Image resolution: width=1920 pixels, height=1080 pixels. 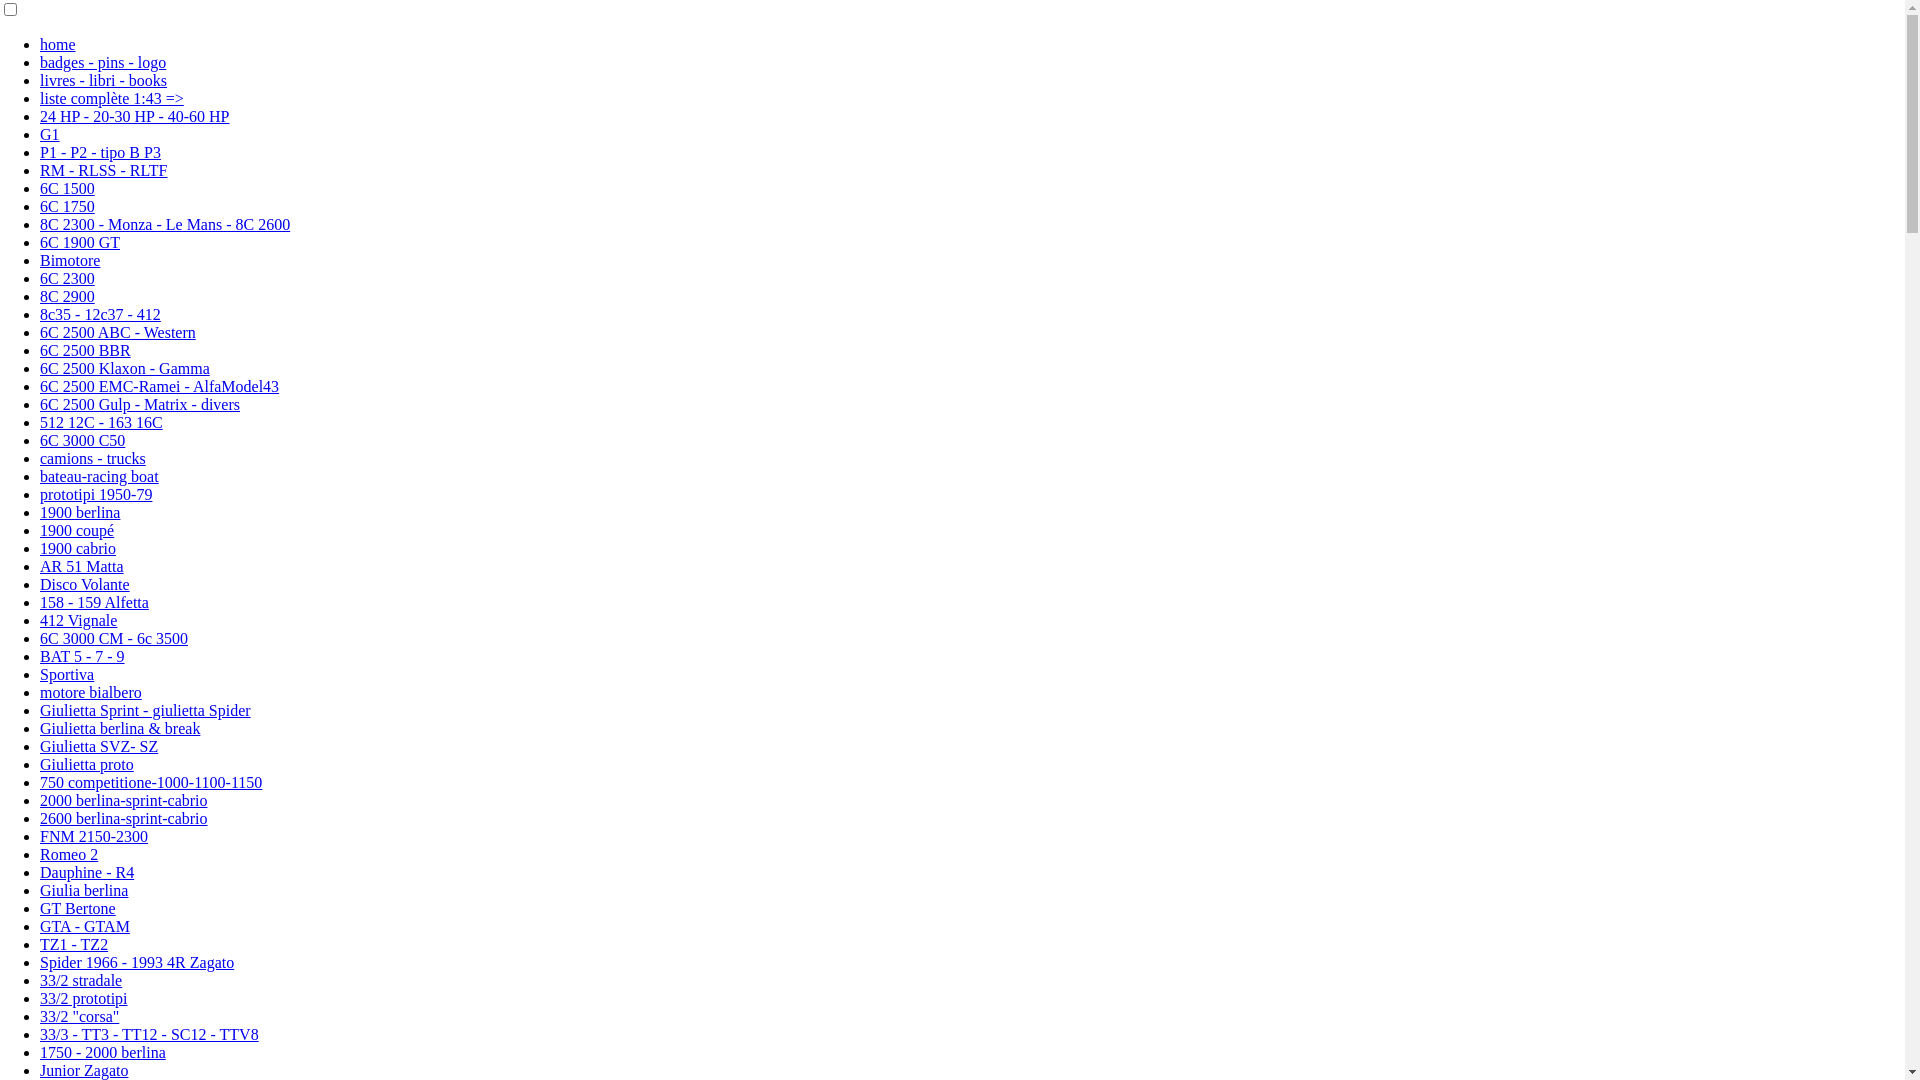 I want to click on 8C 2300 - Monza - Le Mans - 8C 2600, so click(x=165, y=224).